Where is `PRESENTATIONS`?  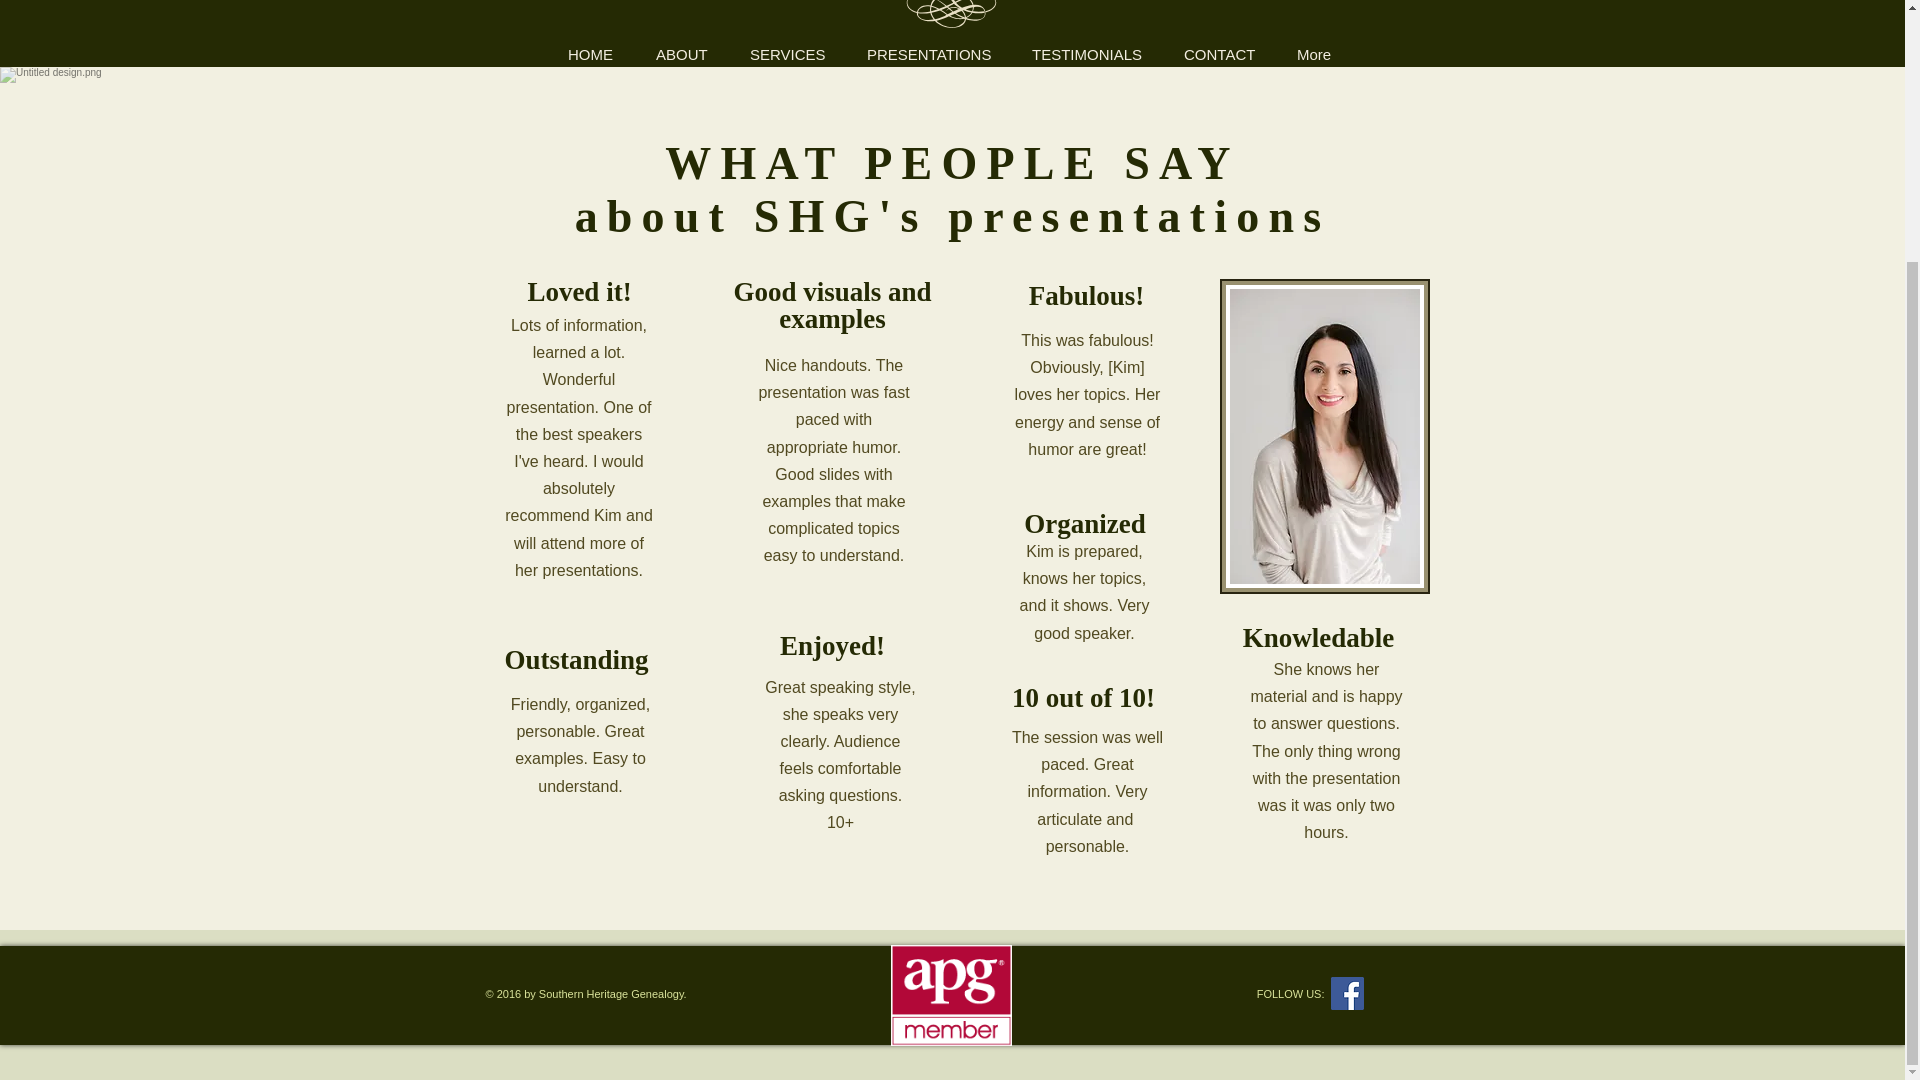 PRESENTATIONS is located at coordinates (928, 54).